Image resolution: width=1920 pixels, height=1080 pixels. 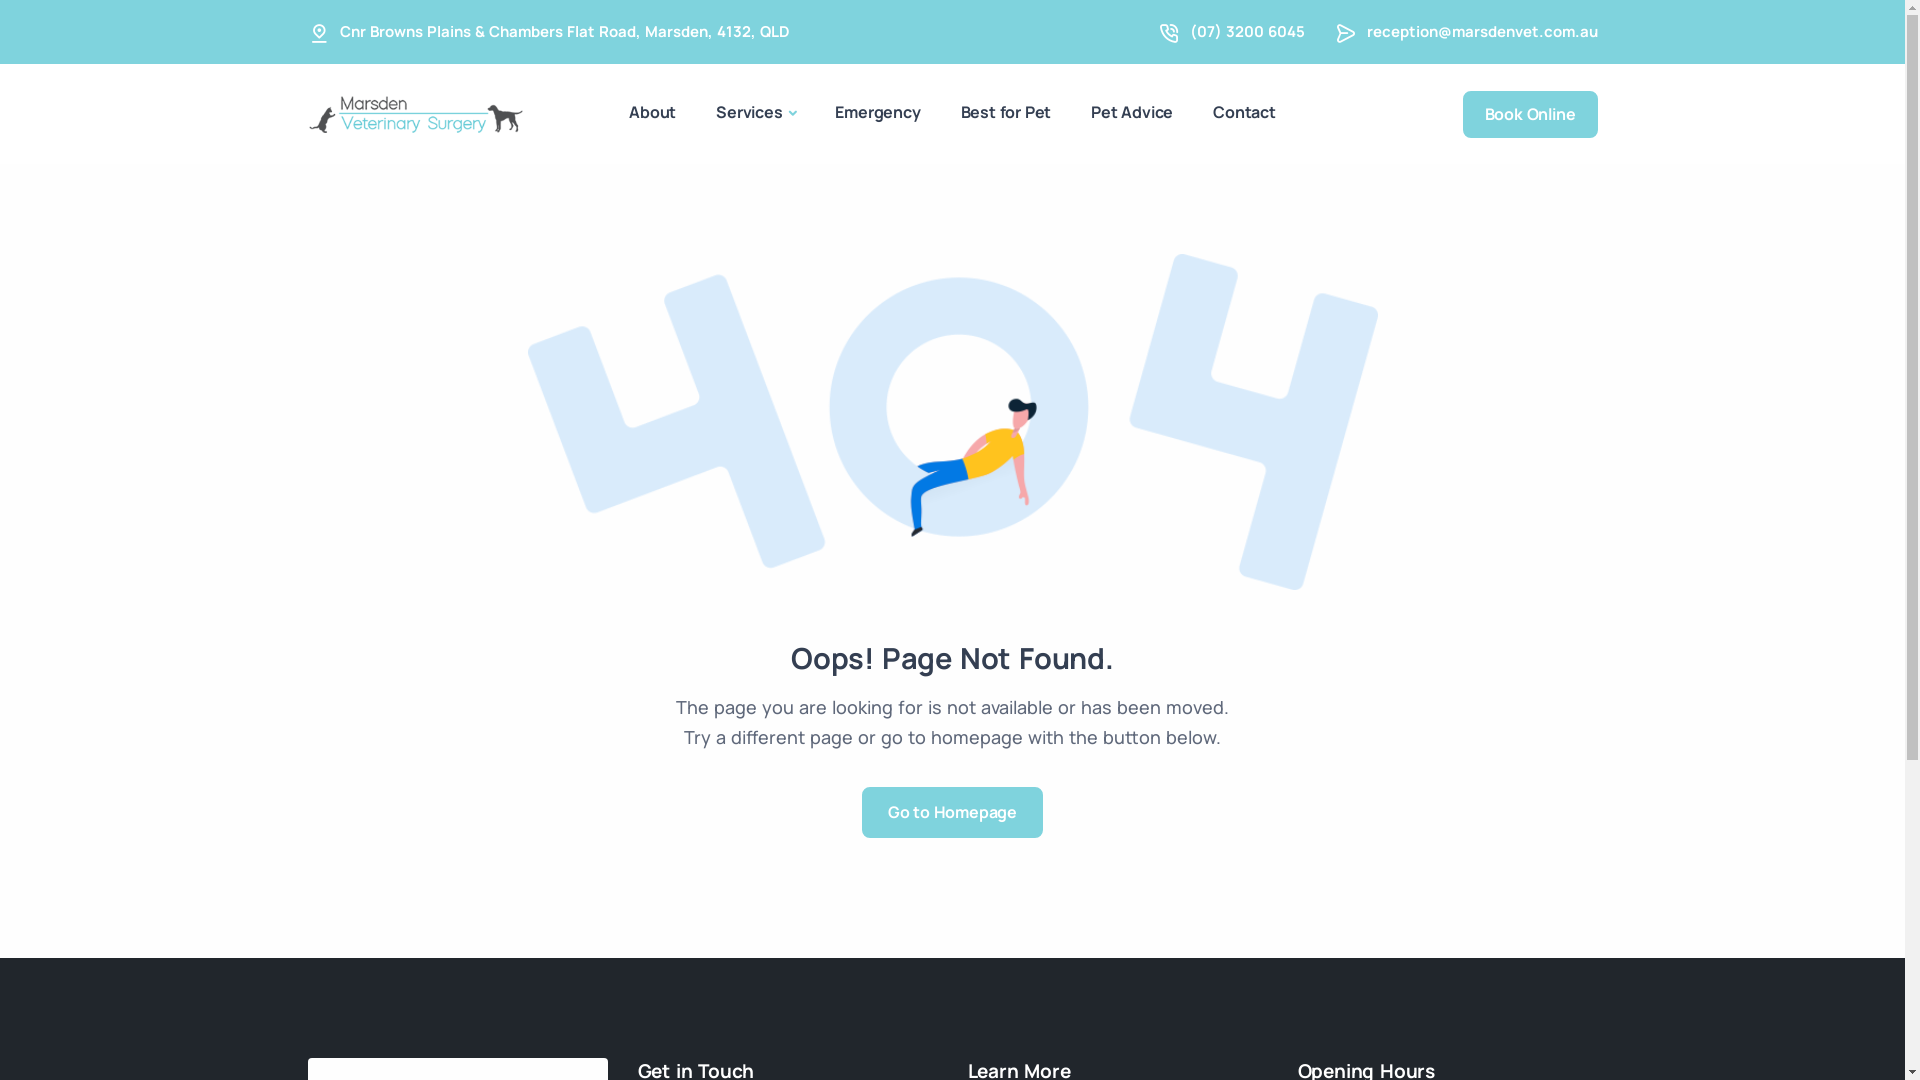 What do you see at coordinates (1482, 32) in the screenshot?
I see `reception@marsdenvet.com.au` at bounding box center [1482, 32].